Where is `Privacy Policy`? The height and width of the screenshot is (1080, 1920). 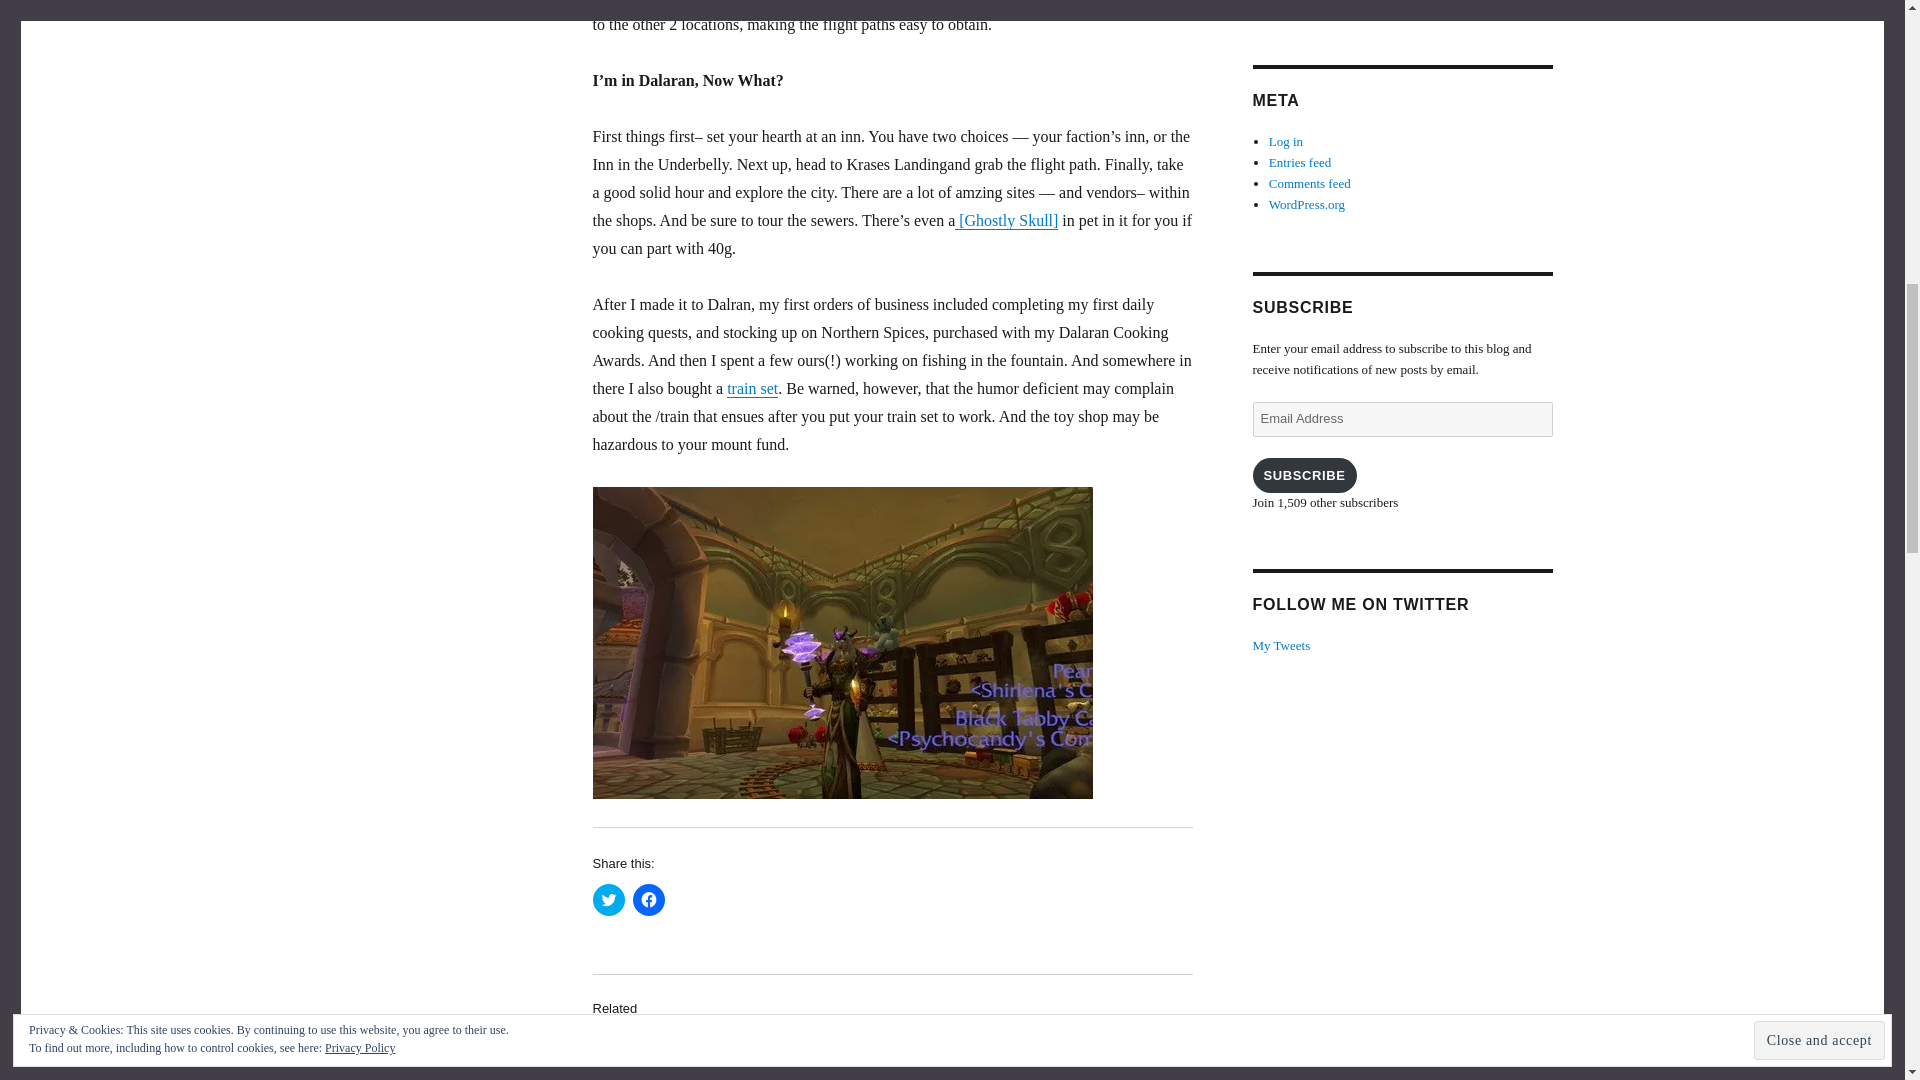
Privacy Policy is located at coordinates (1307, 2).